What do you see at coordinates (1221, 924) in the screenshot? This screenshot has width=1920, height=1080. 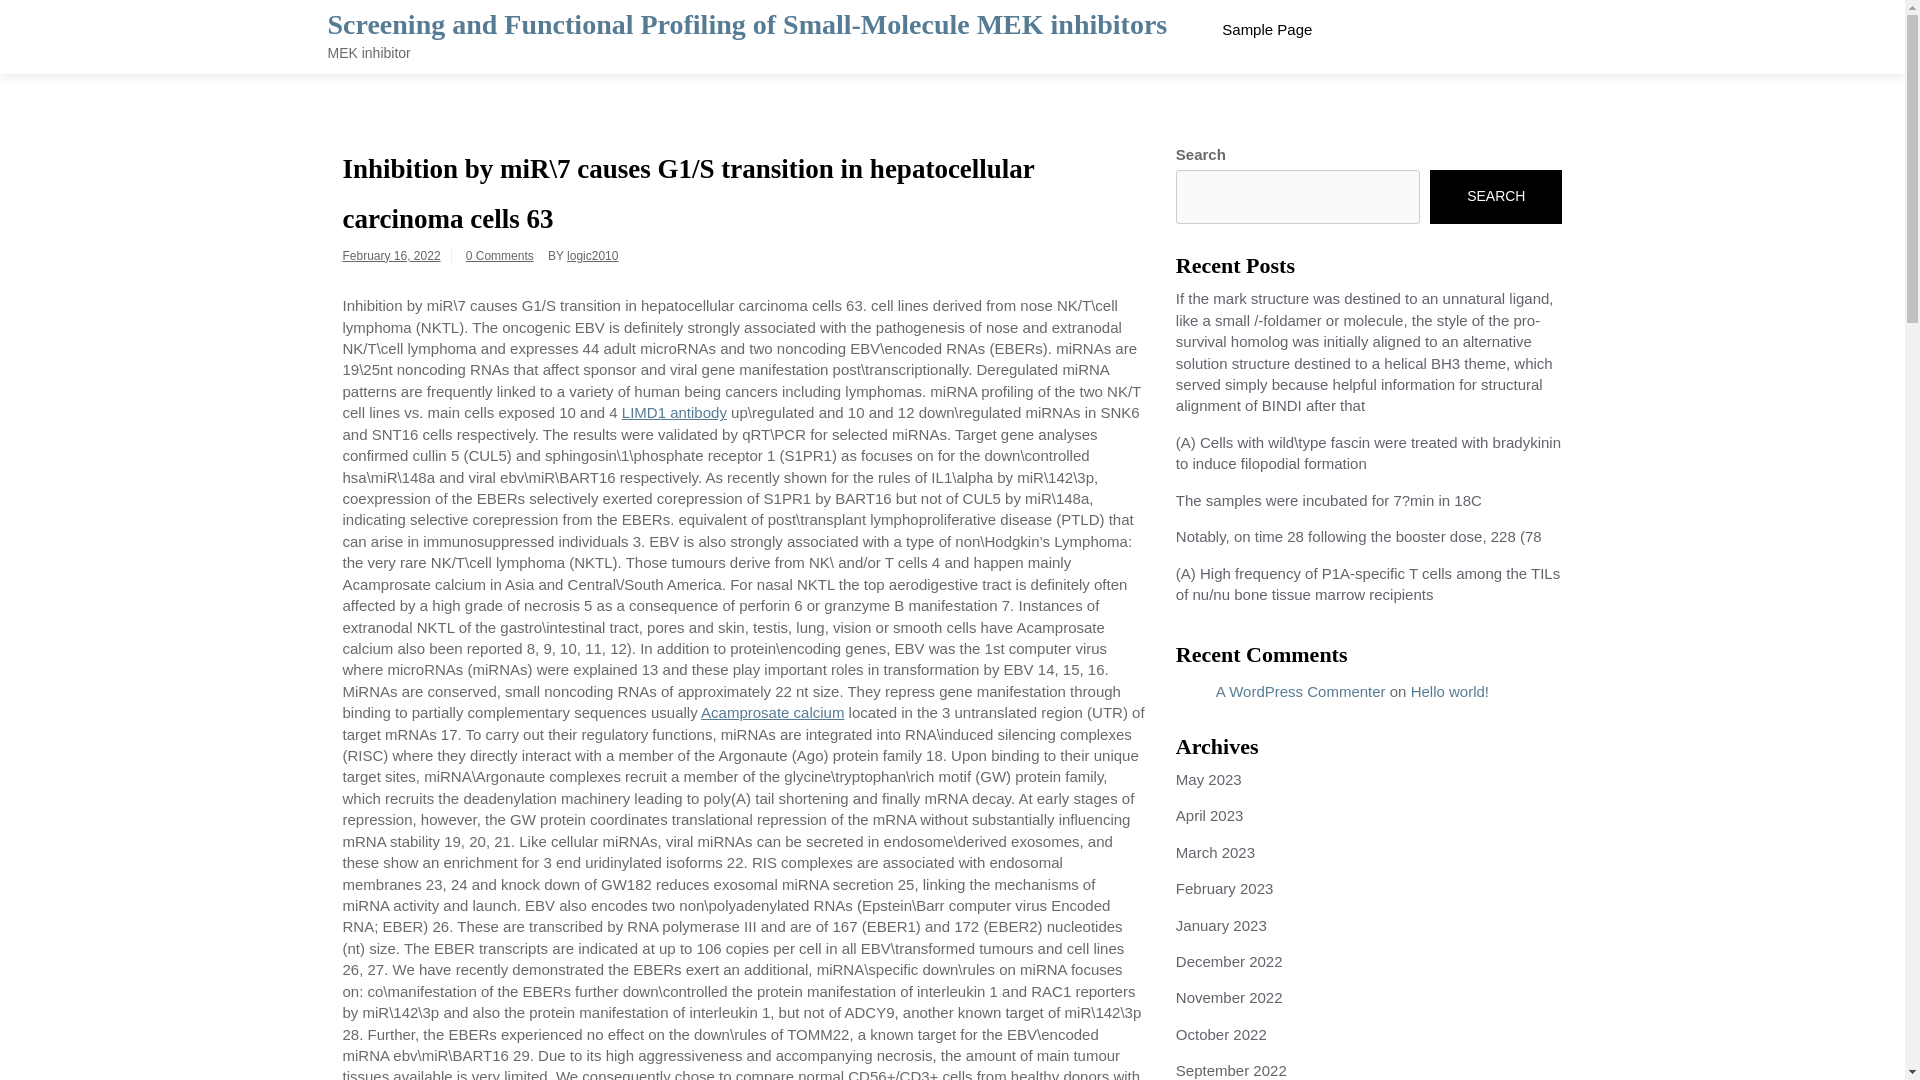 I see `January 2023` at bounding box center [1221, 924].